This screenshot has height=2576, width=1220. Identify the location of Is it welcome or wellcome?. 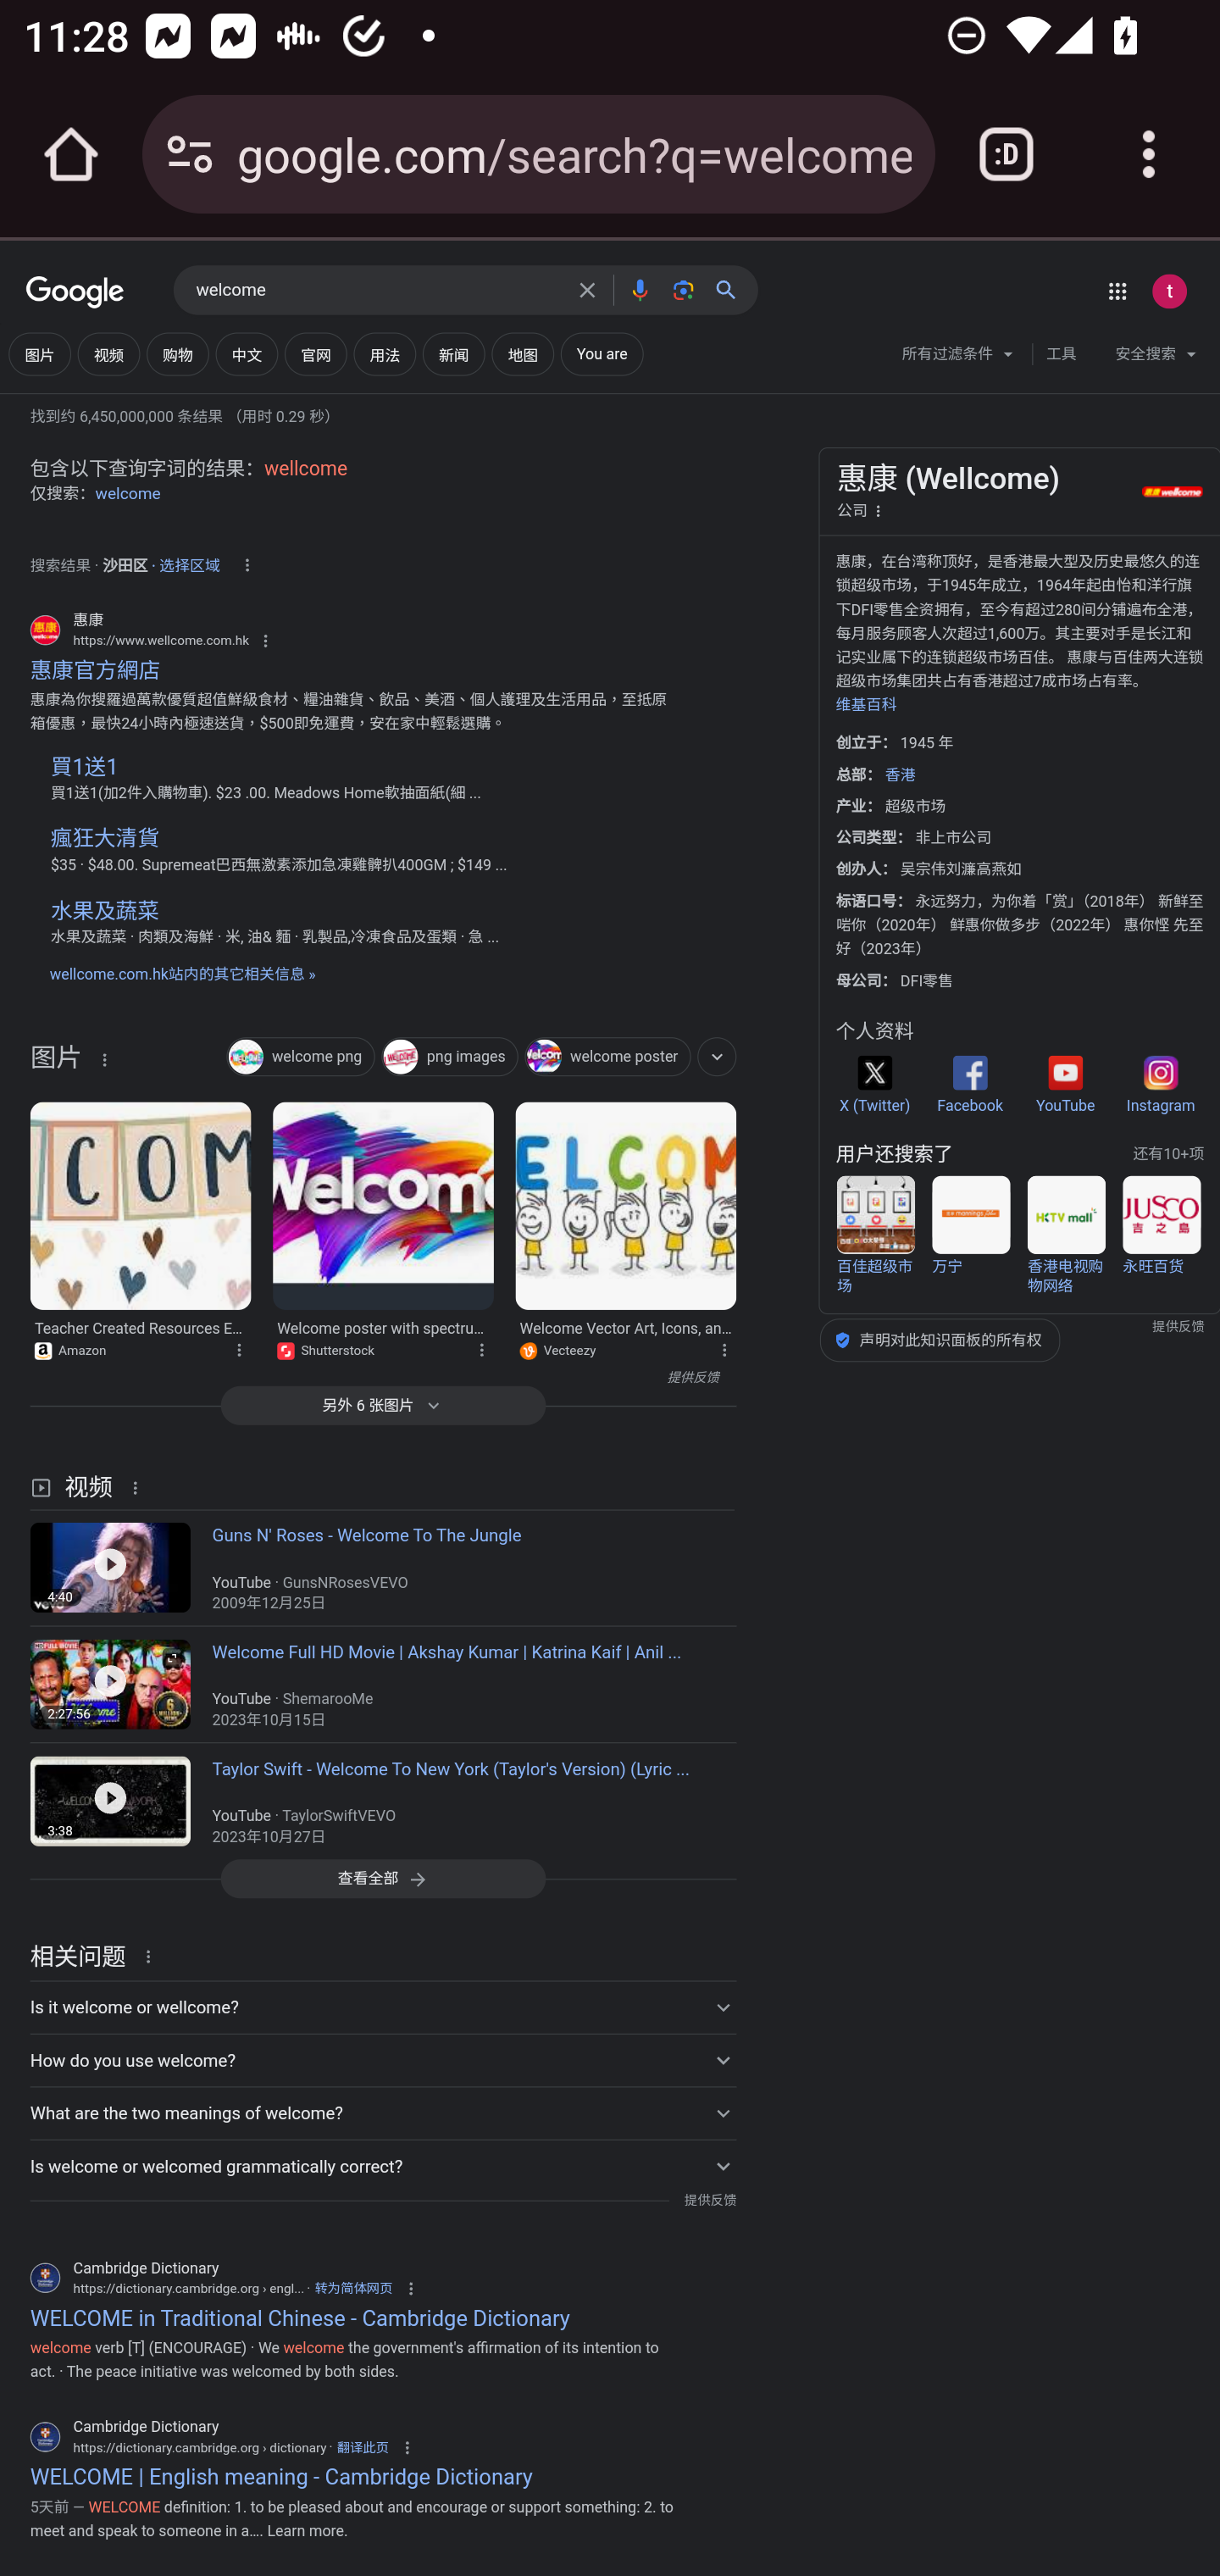
(382, 2007).